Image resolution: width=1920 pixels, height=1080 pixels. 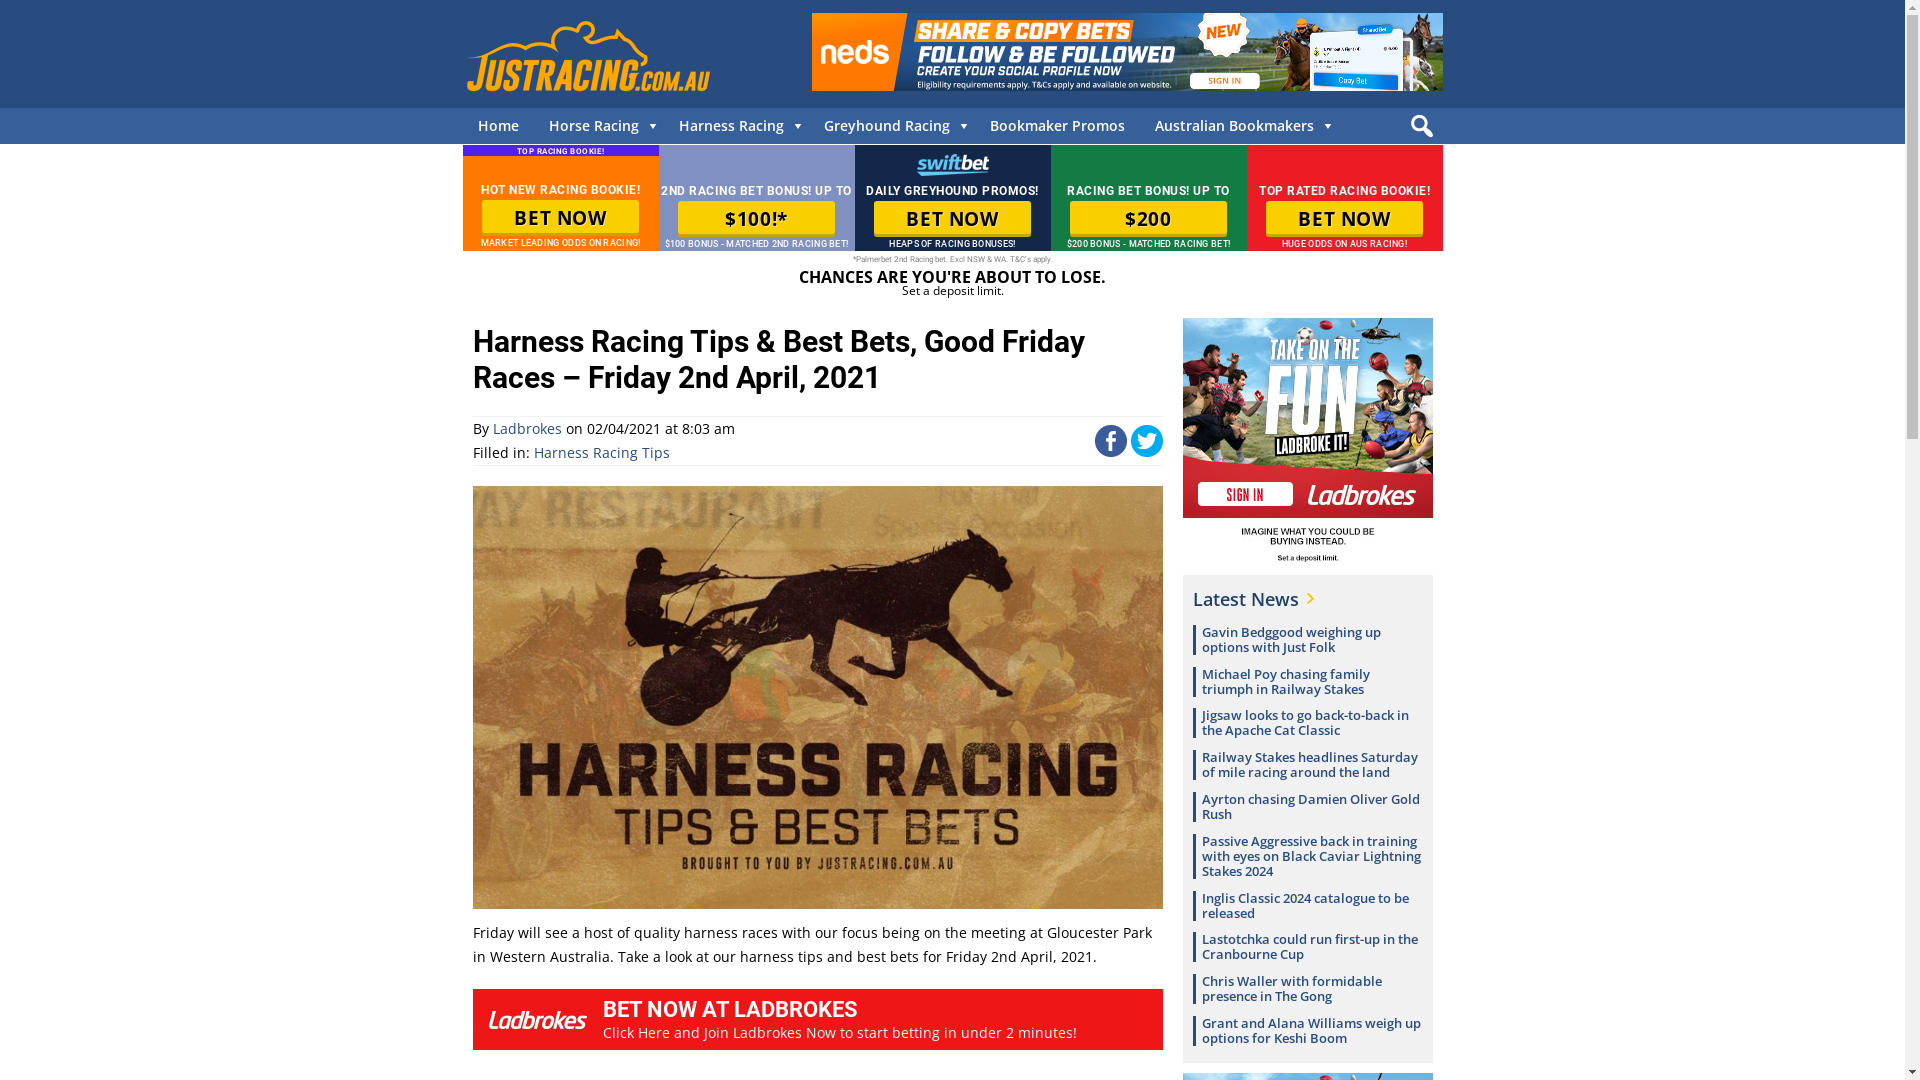 What do you see at coordinates (560, 218) in the screenshot?
I see `BET NOW` at bounding box center [560, 218].